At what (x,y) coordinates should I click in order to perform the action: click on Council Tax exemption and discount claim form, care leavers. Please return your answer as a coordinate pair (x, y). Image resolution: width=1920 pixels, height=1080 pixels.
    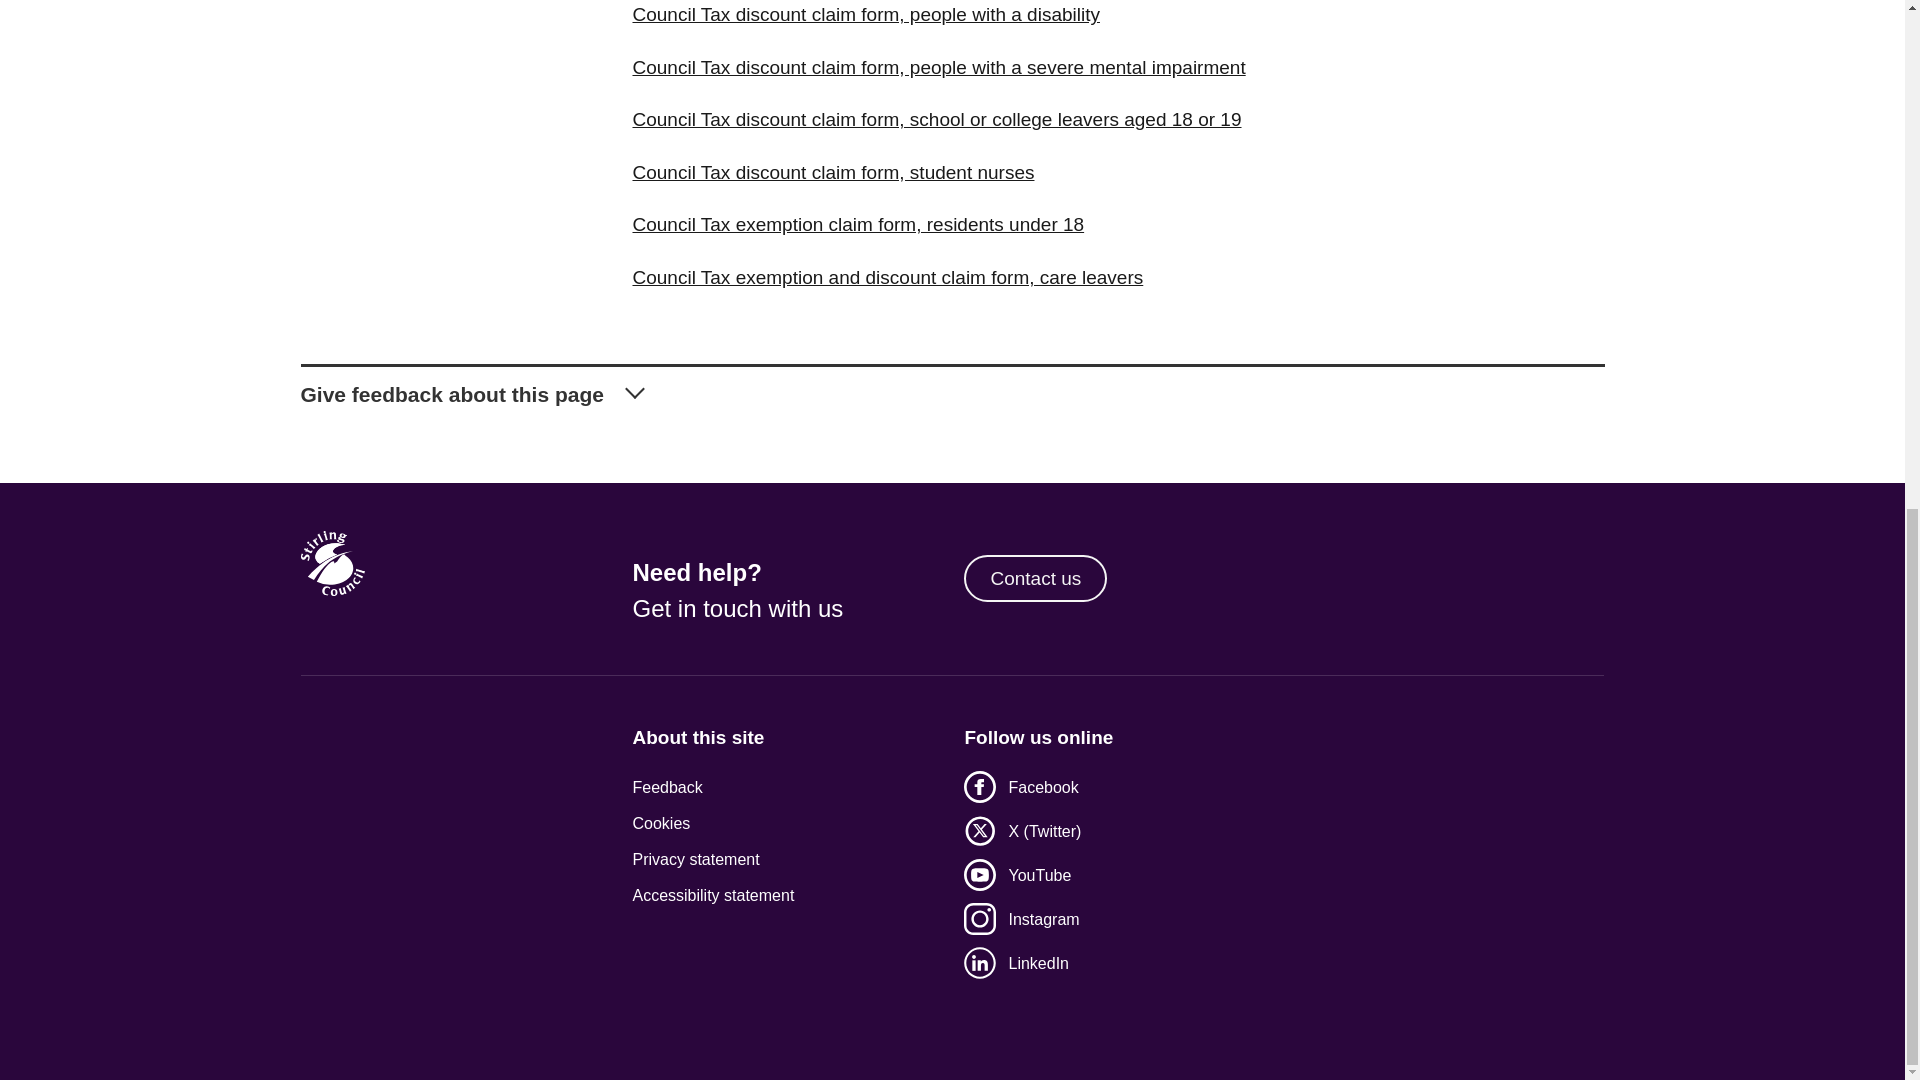
    Looking at the image, I should click on (886, 277).